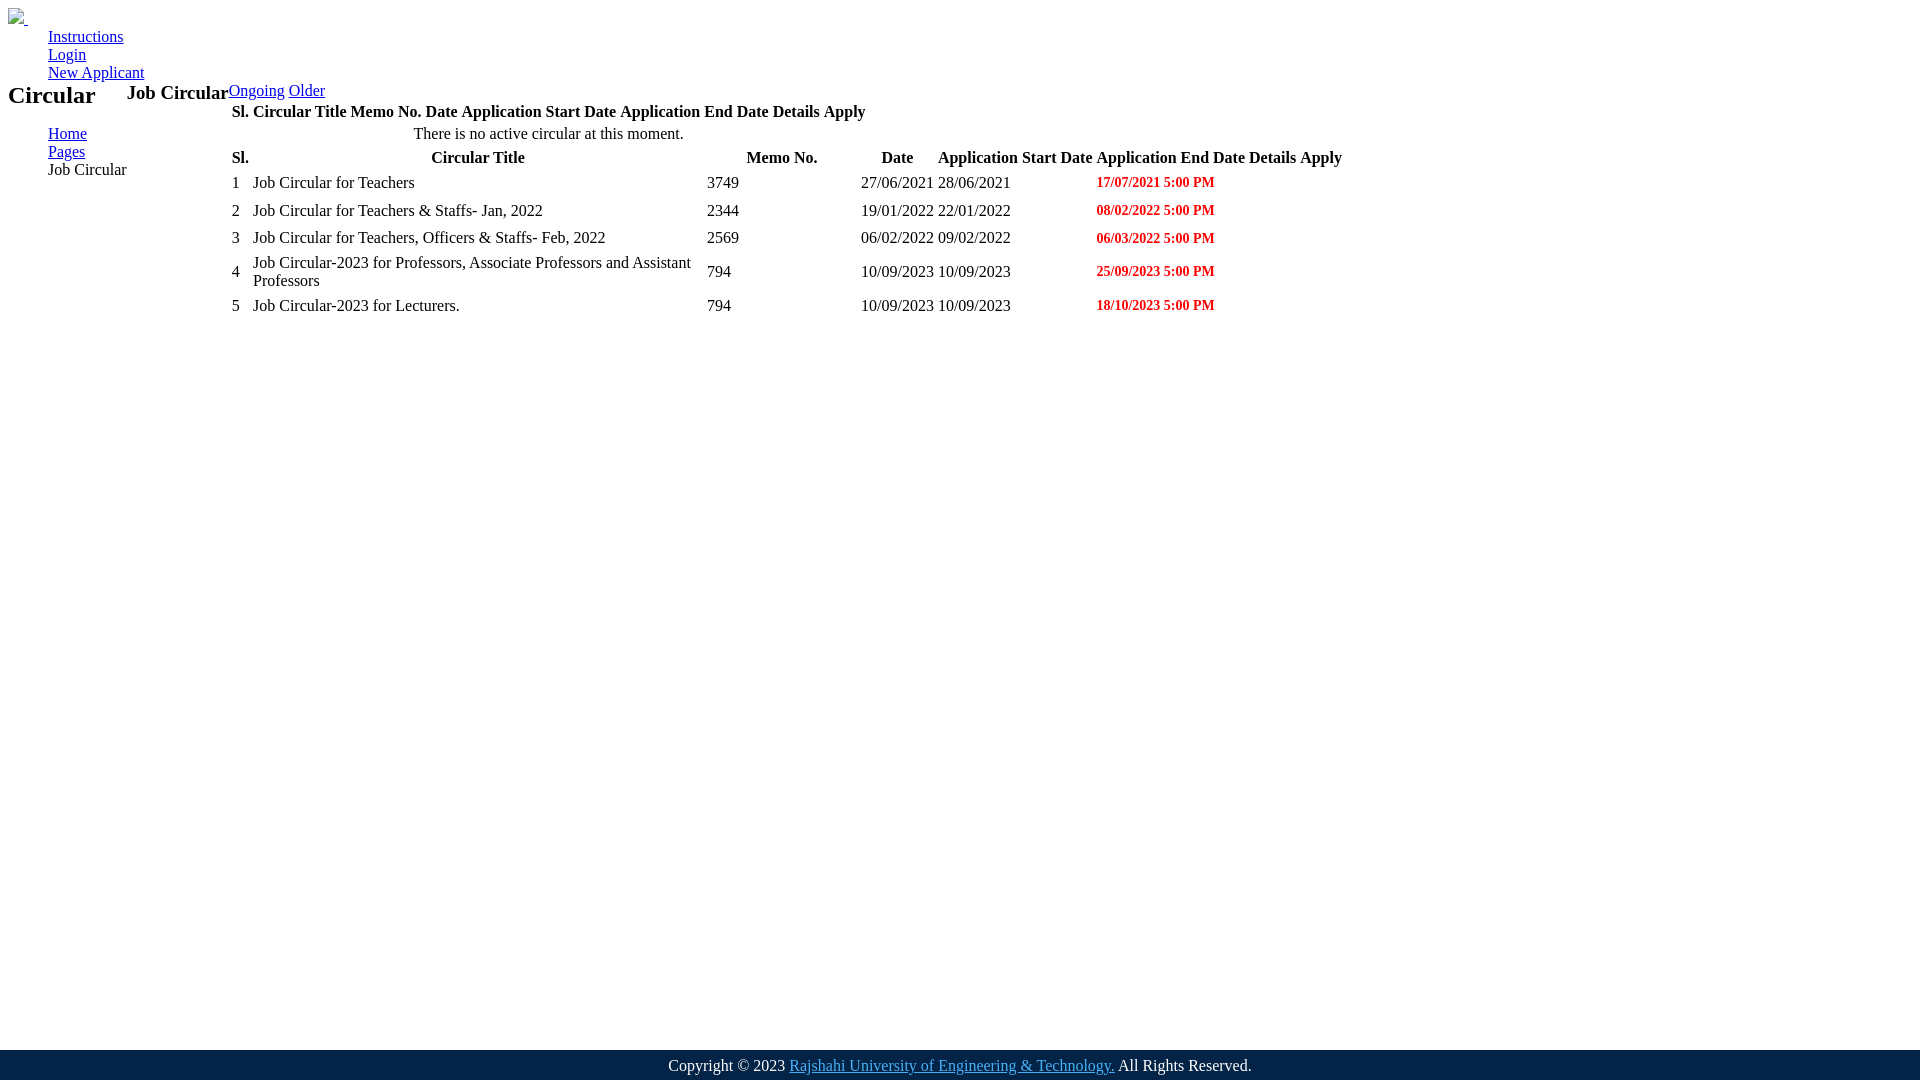 The width and height of the screenshot is (1920, 1080). What do you see at coordinates (66, 152) in the screenshot?
I see `Pages` at bounding box center [66, 152].